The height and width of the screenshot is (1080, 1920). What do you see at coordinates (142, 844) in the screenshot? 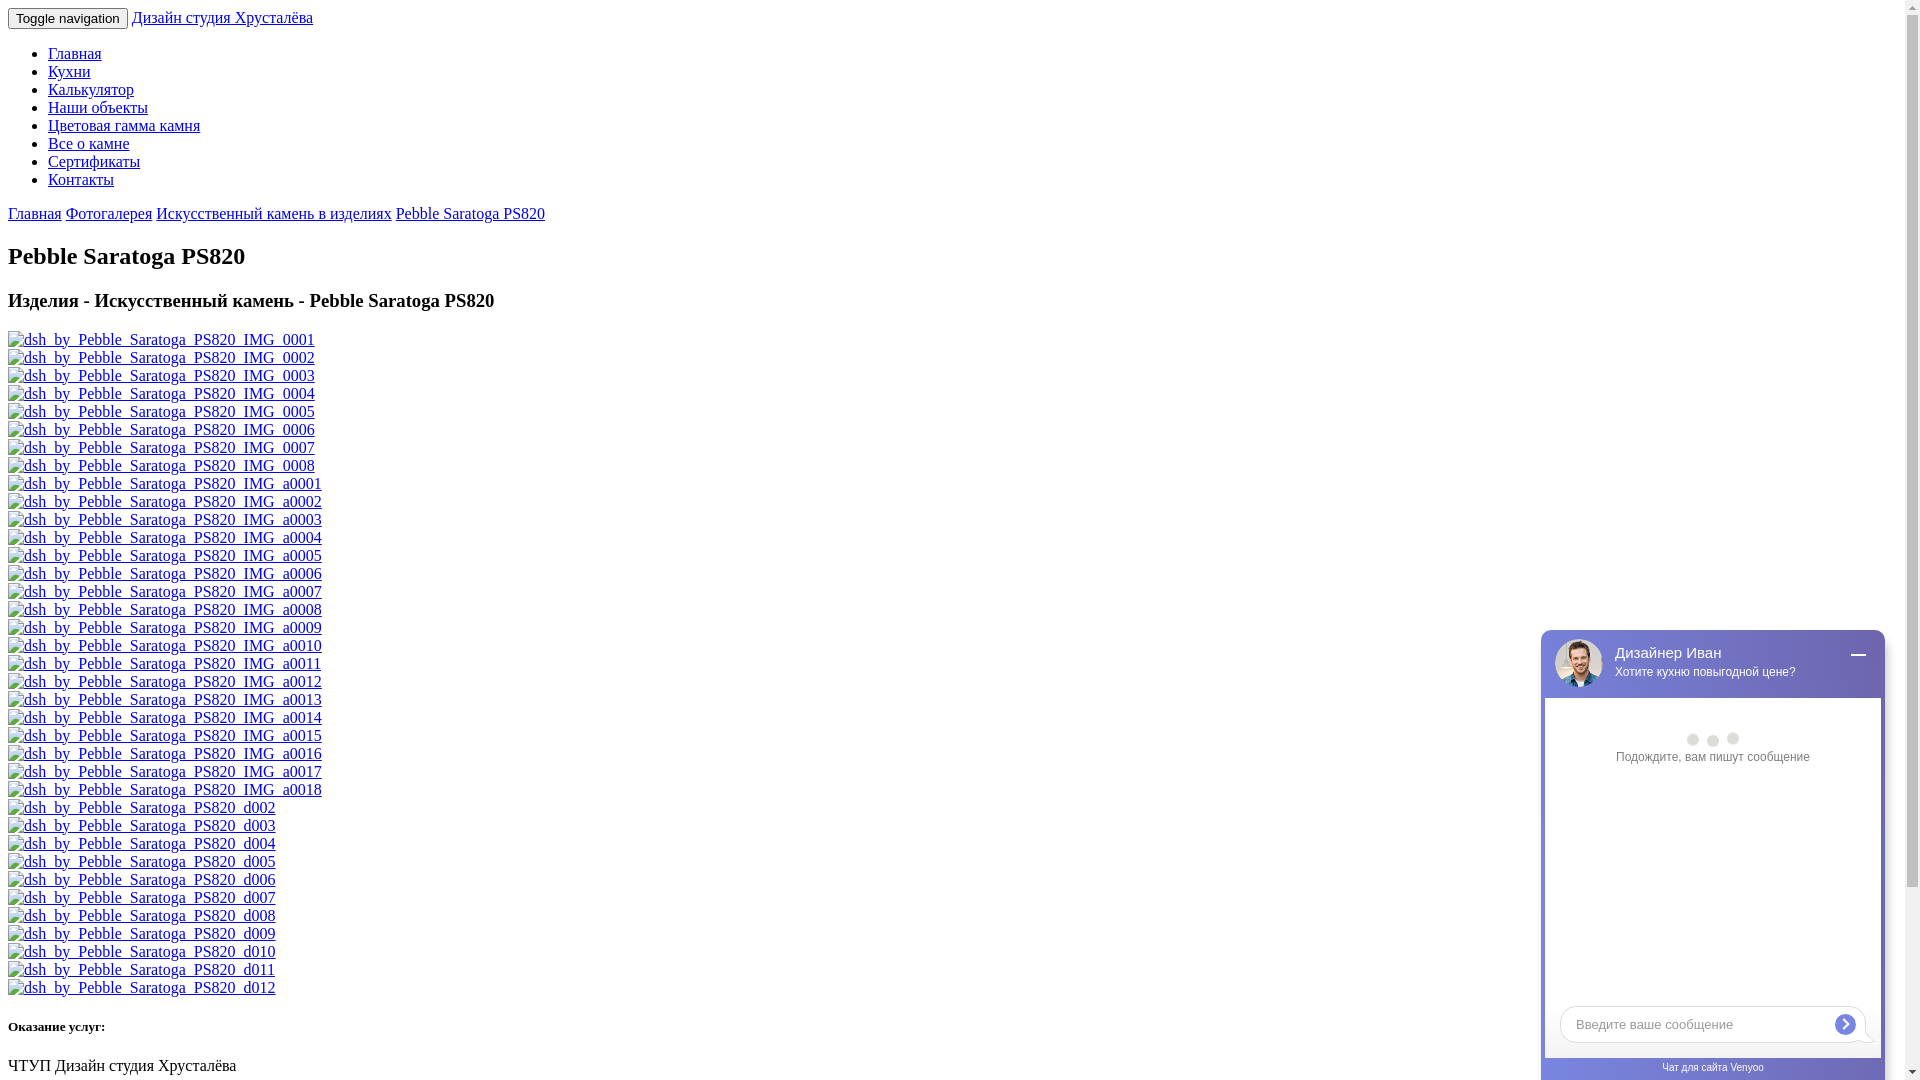
I see ` ` at bounding box center [142, 844].